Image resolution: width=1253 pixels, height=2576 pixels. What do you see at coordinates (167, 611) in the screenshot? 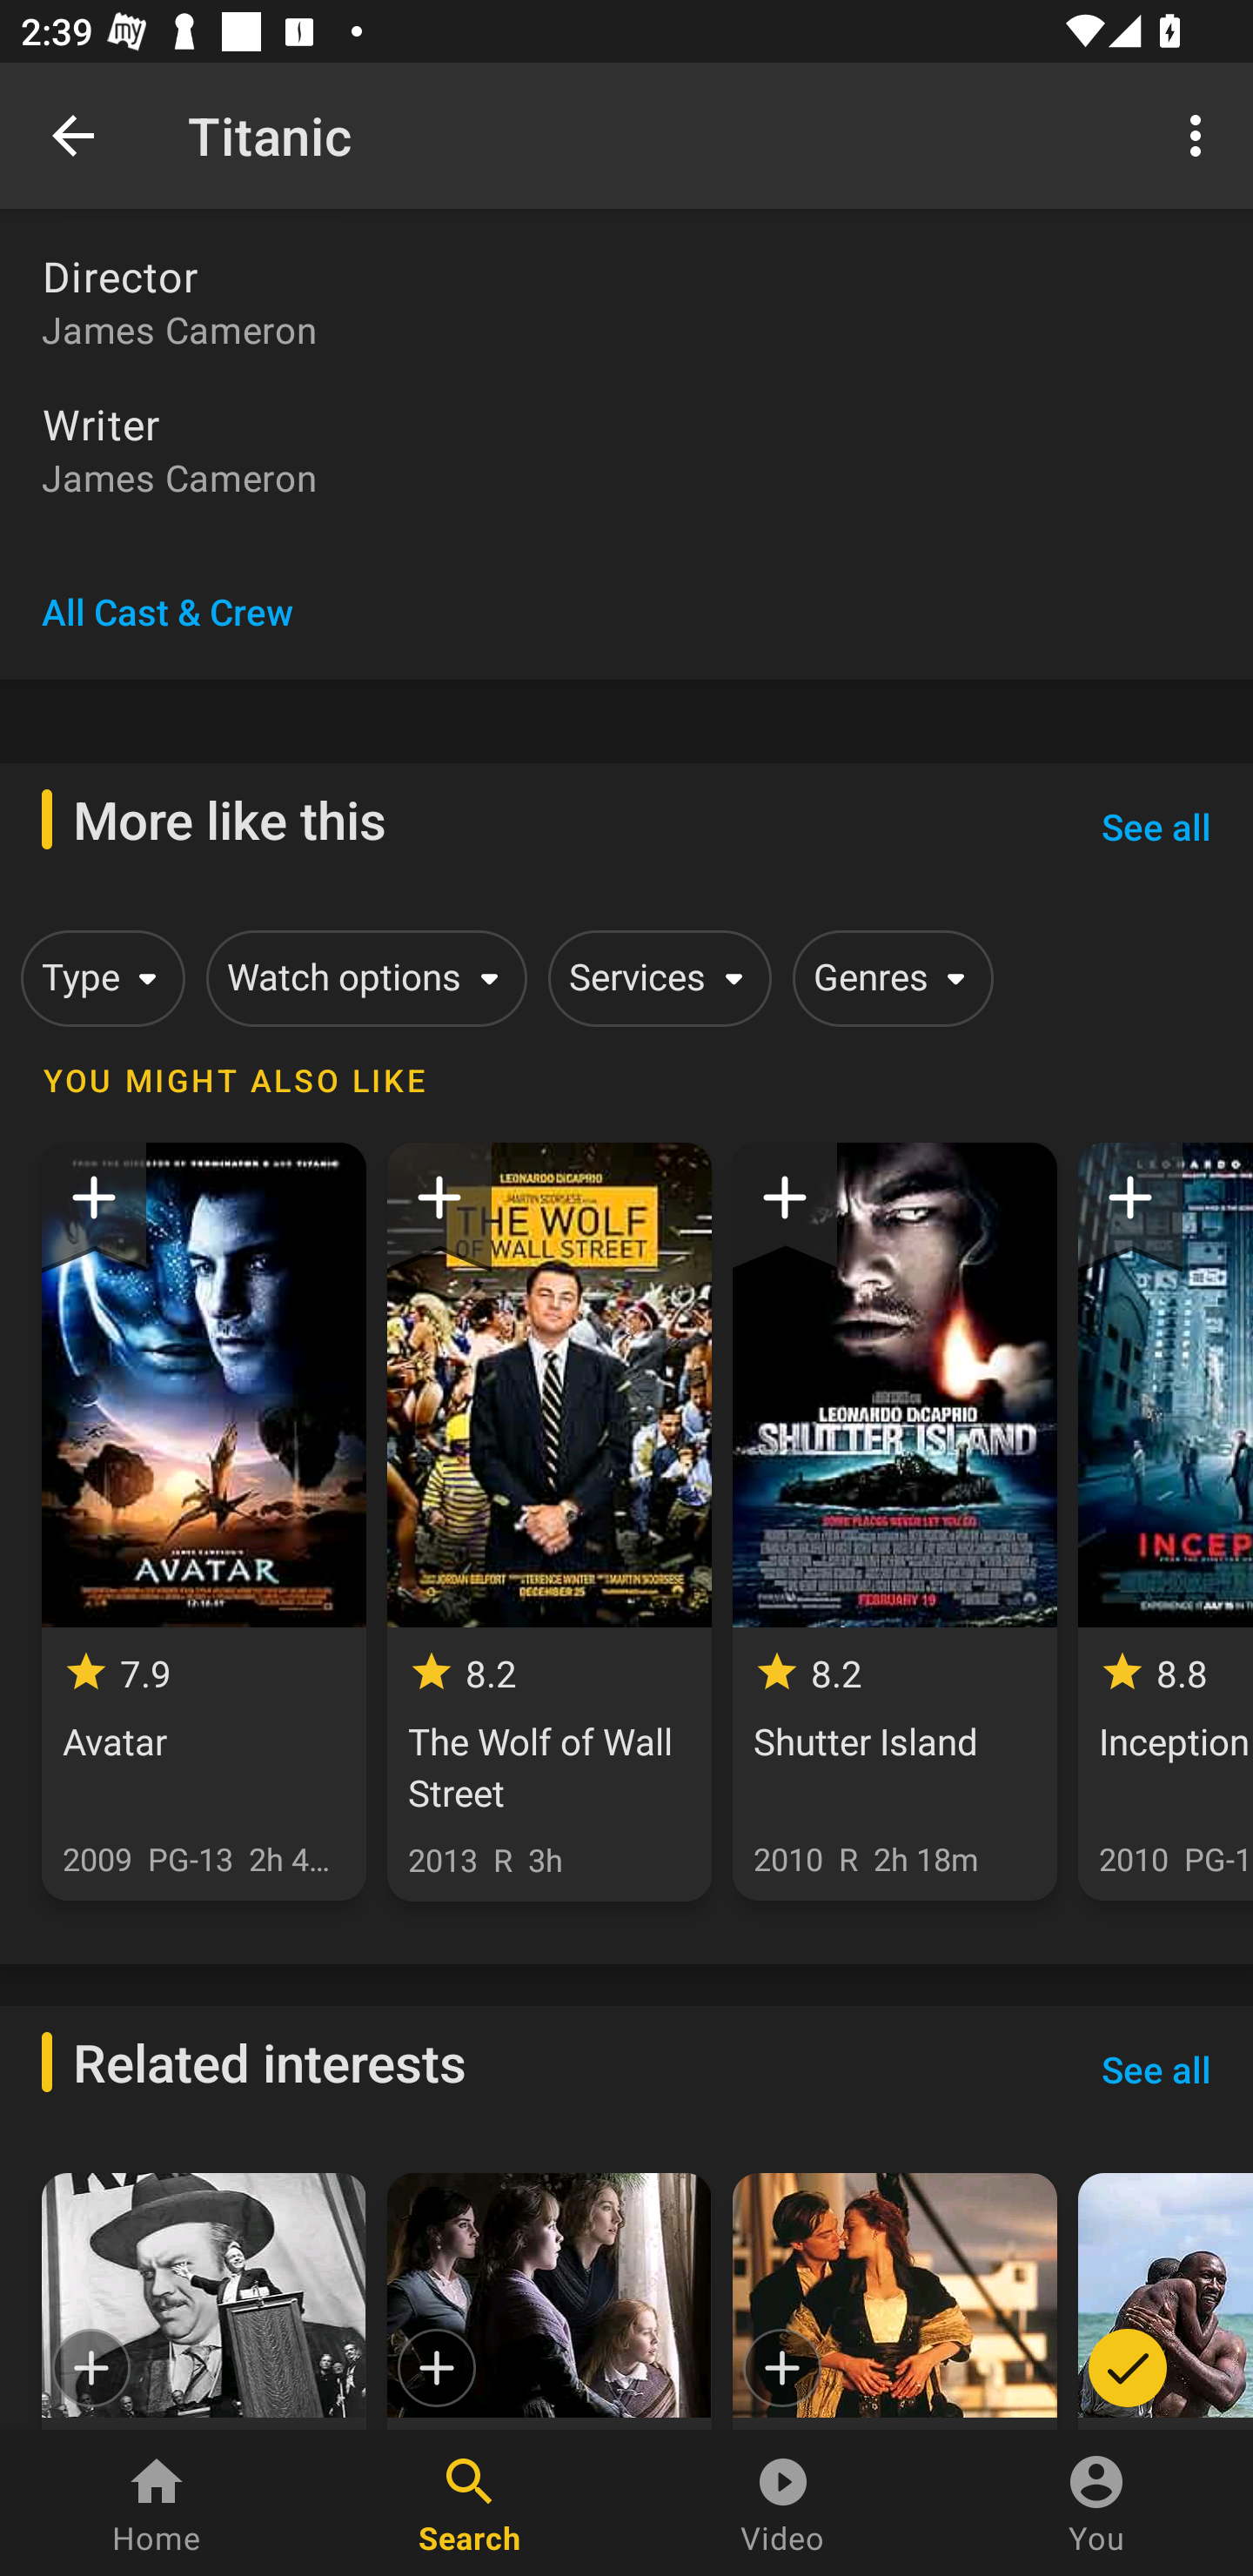
I see `All Cast & Crew` at bounding box center [167, 611].